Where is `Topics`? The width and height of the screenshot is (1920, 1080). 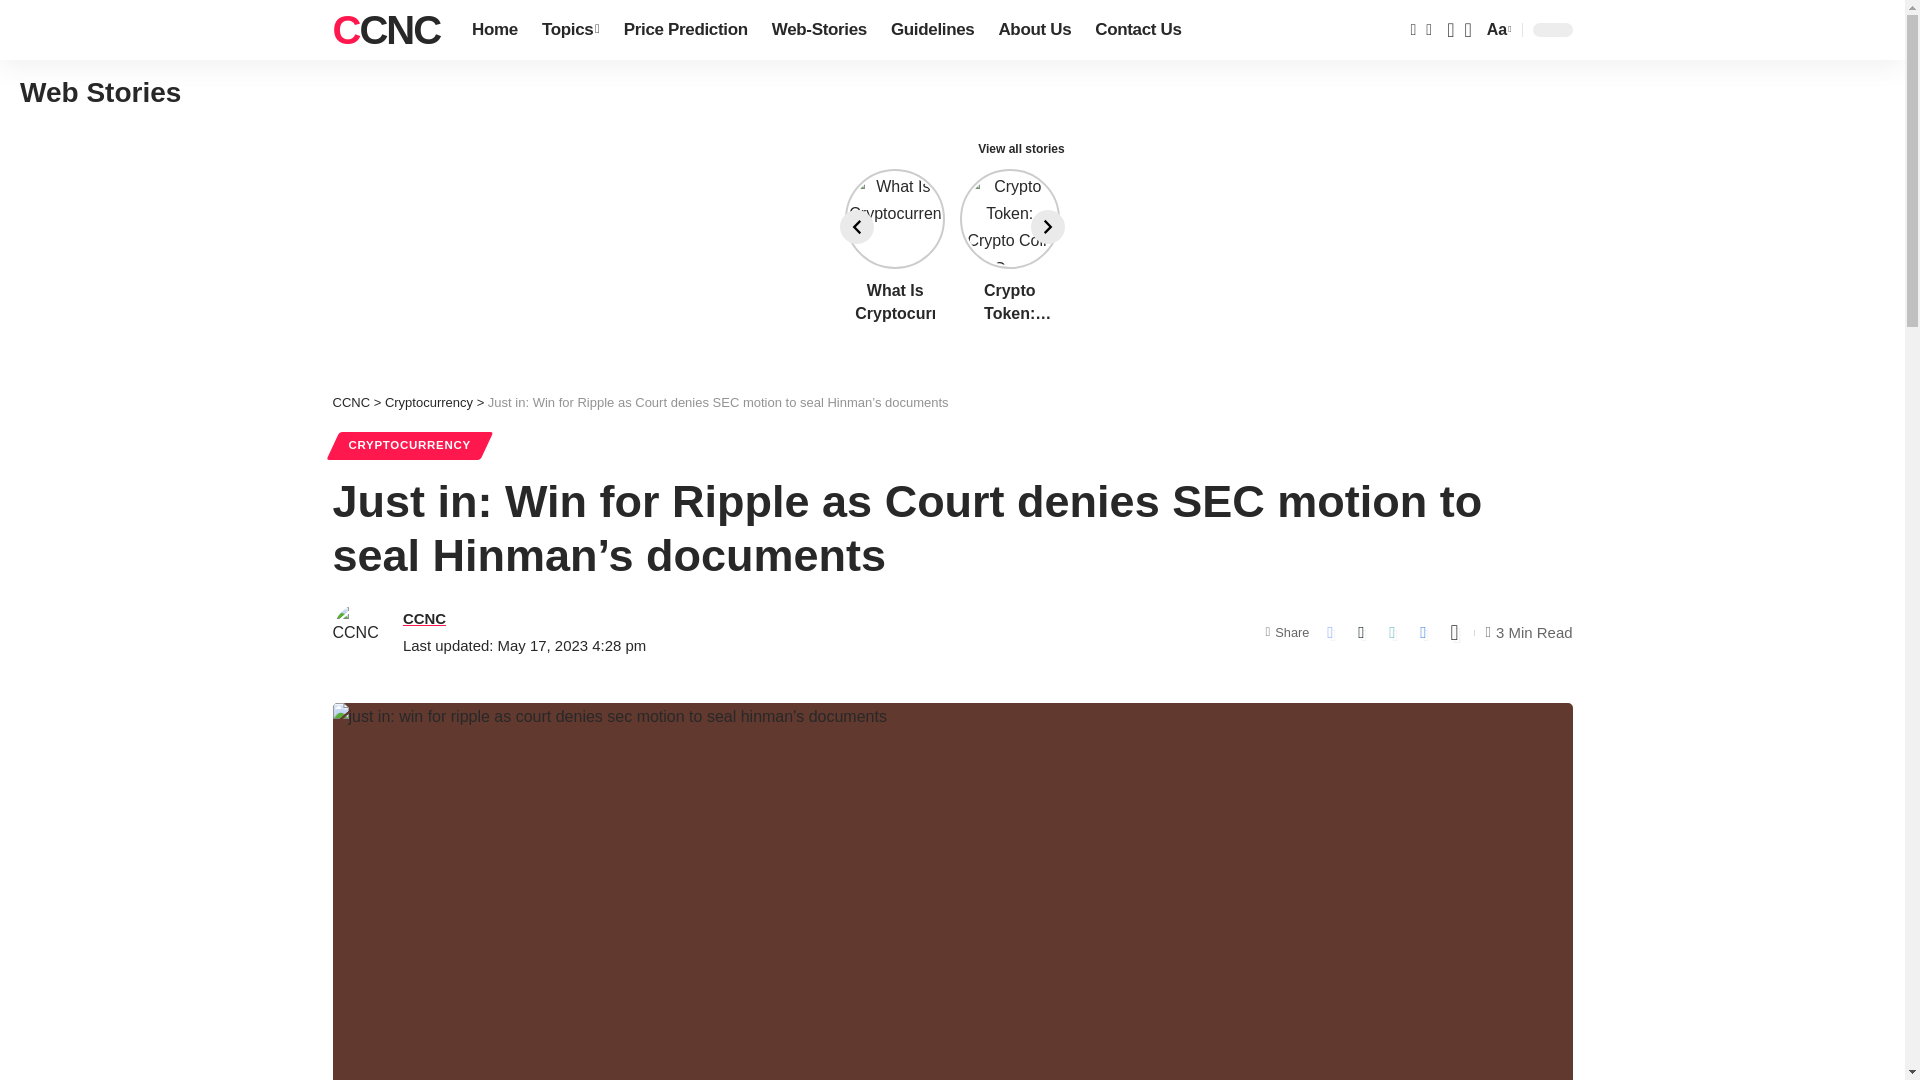
Topics is located at coordinates (570, 30).